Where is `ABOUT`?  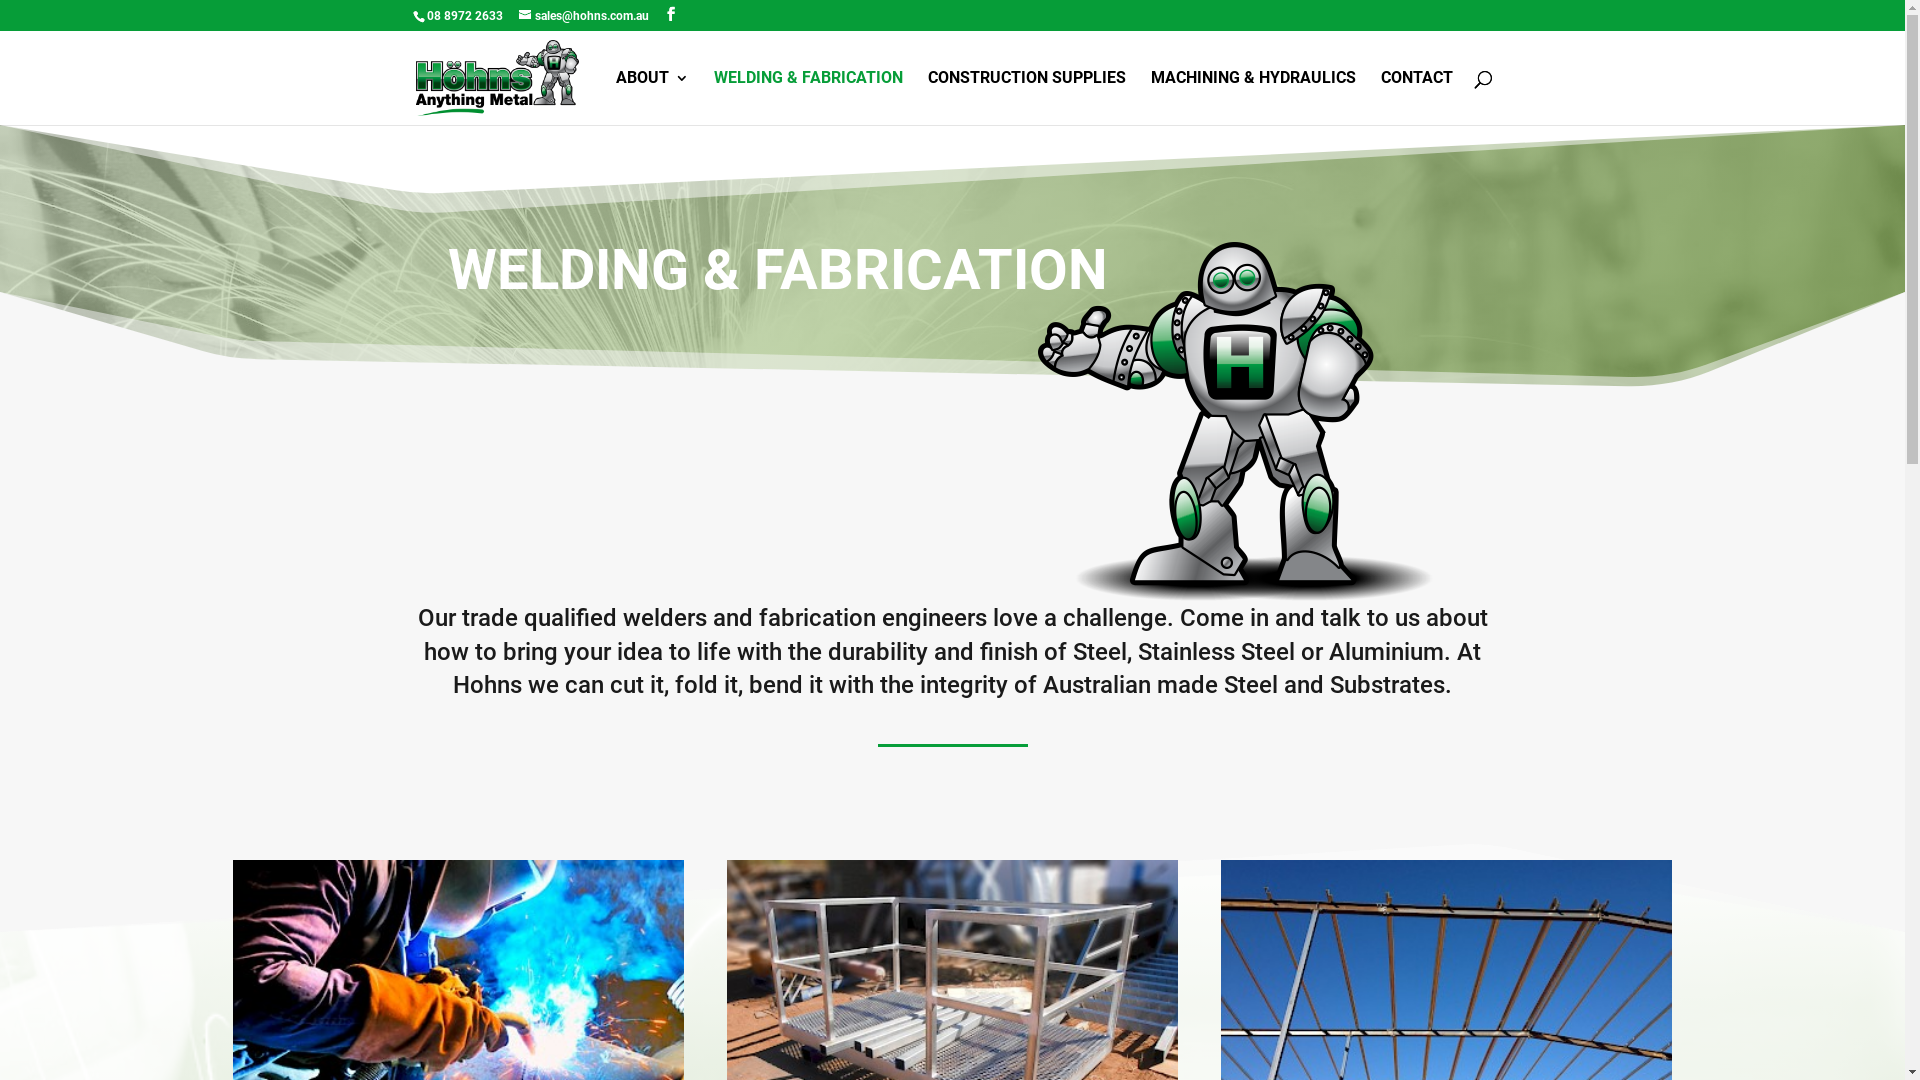
ABOUT is located at coordinates (652, 98).